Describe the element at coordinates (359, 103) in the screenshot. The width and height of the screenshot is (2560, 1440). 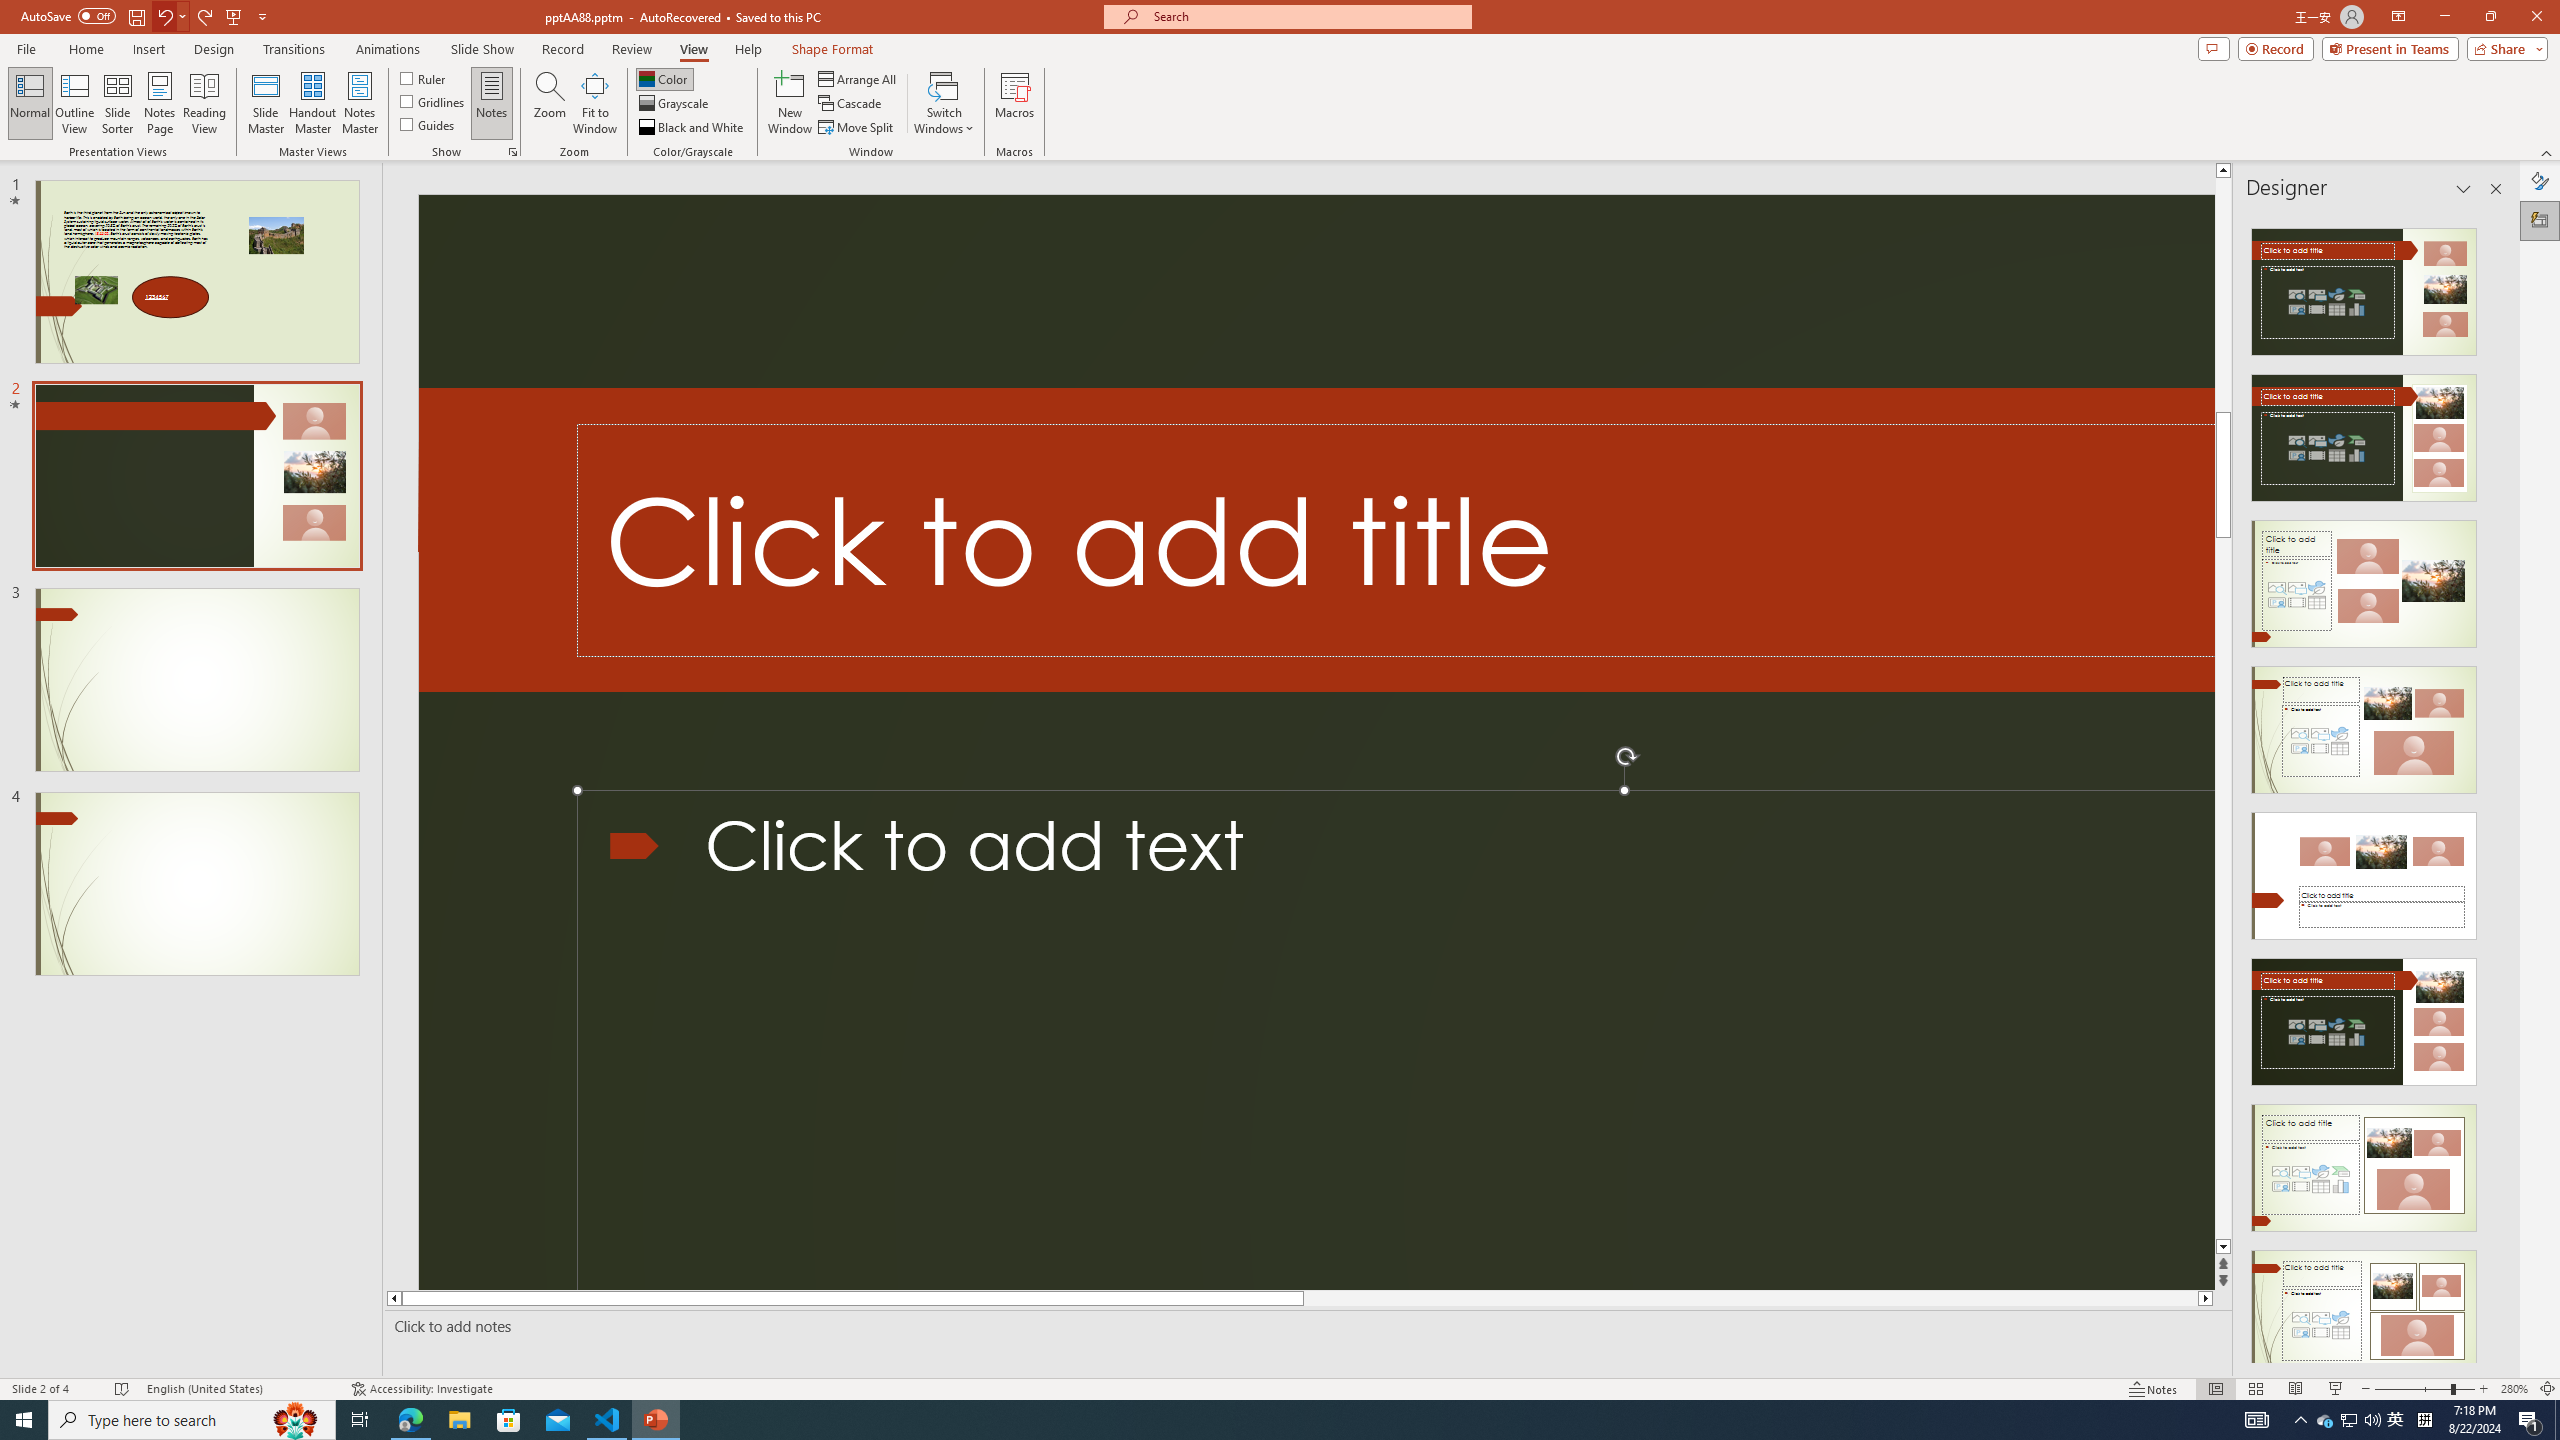
I see `Notes Master` at that location.